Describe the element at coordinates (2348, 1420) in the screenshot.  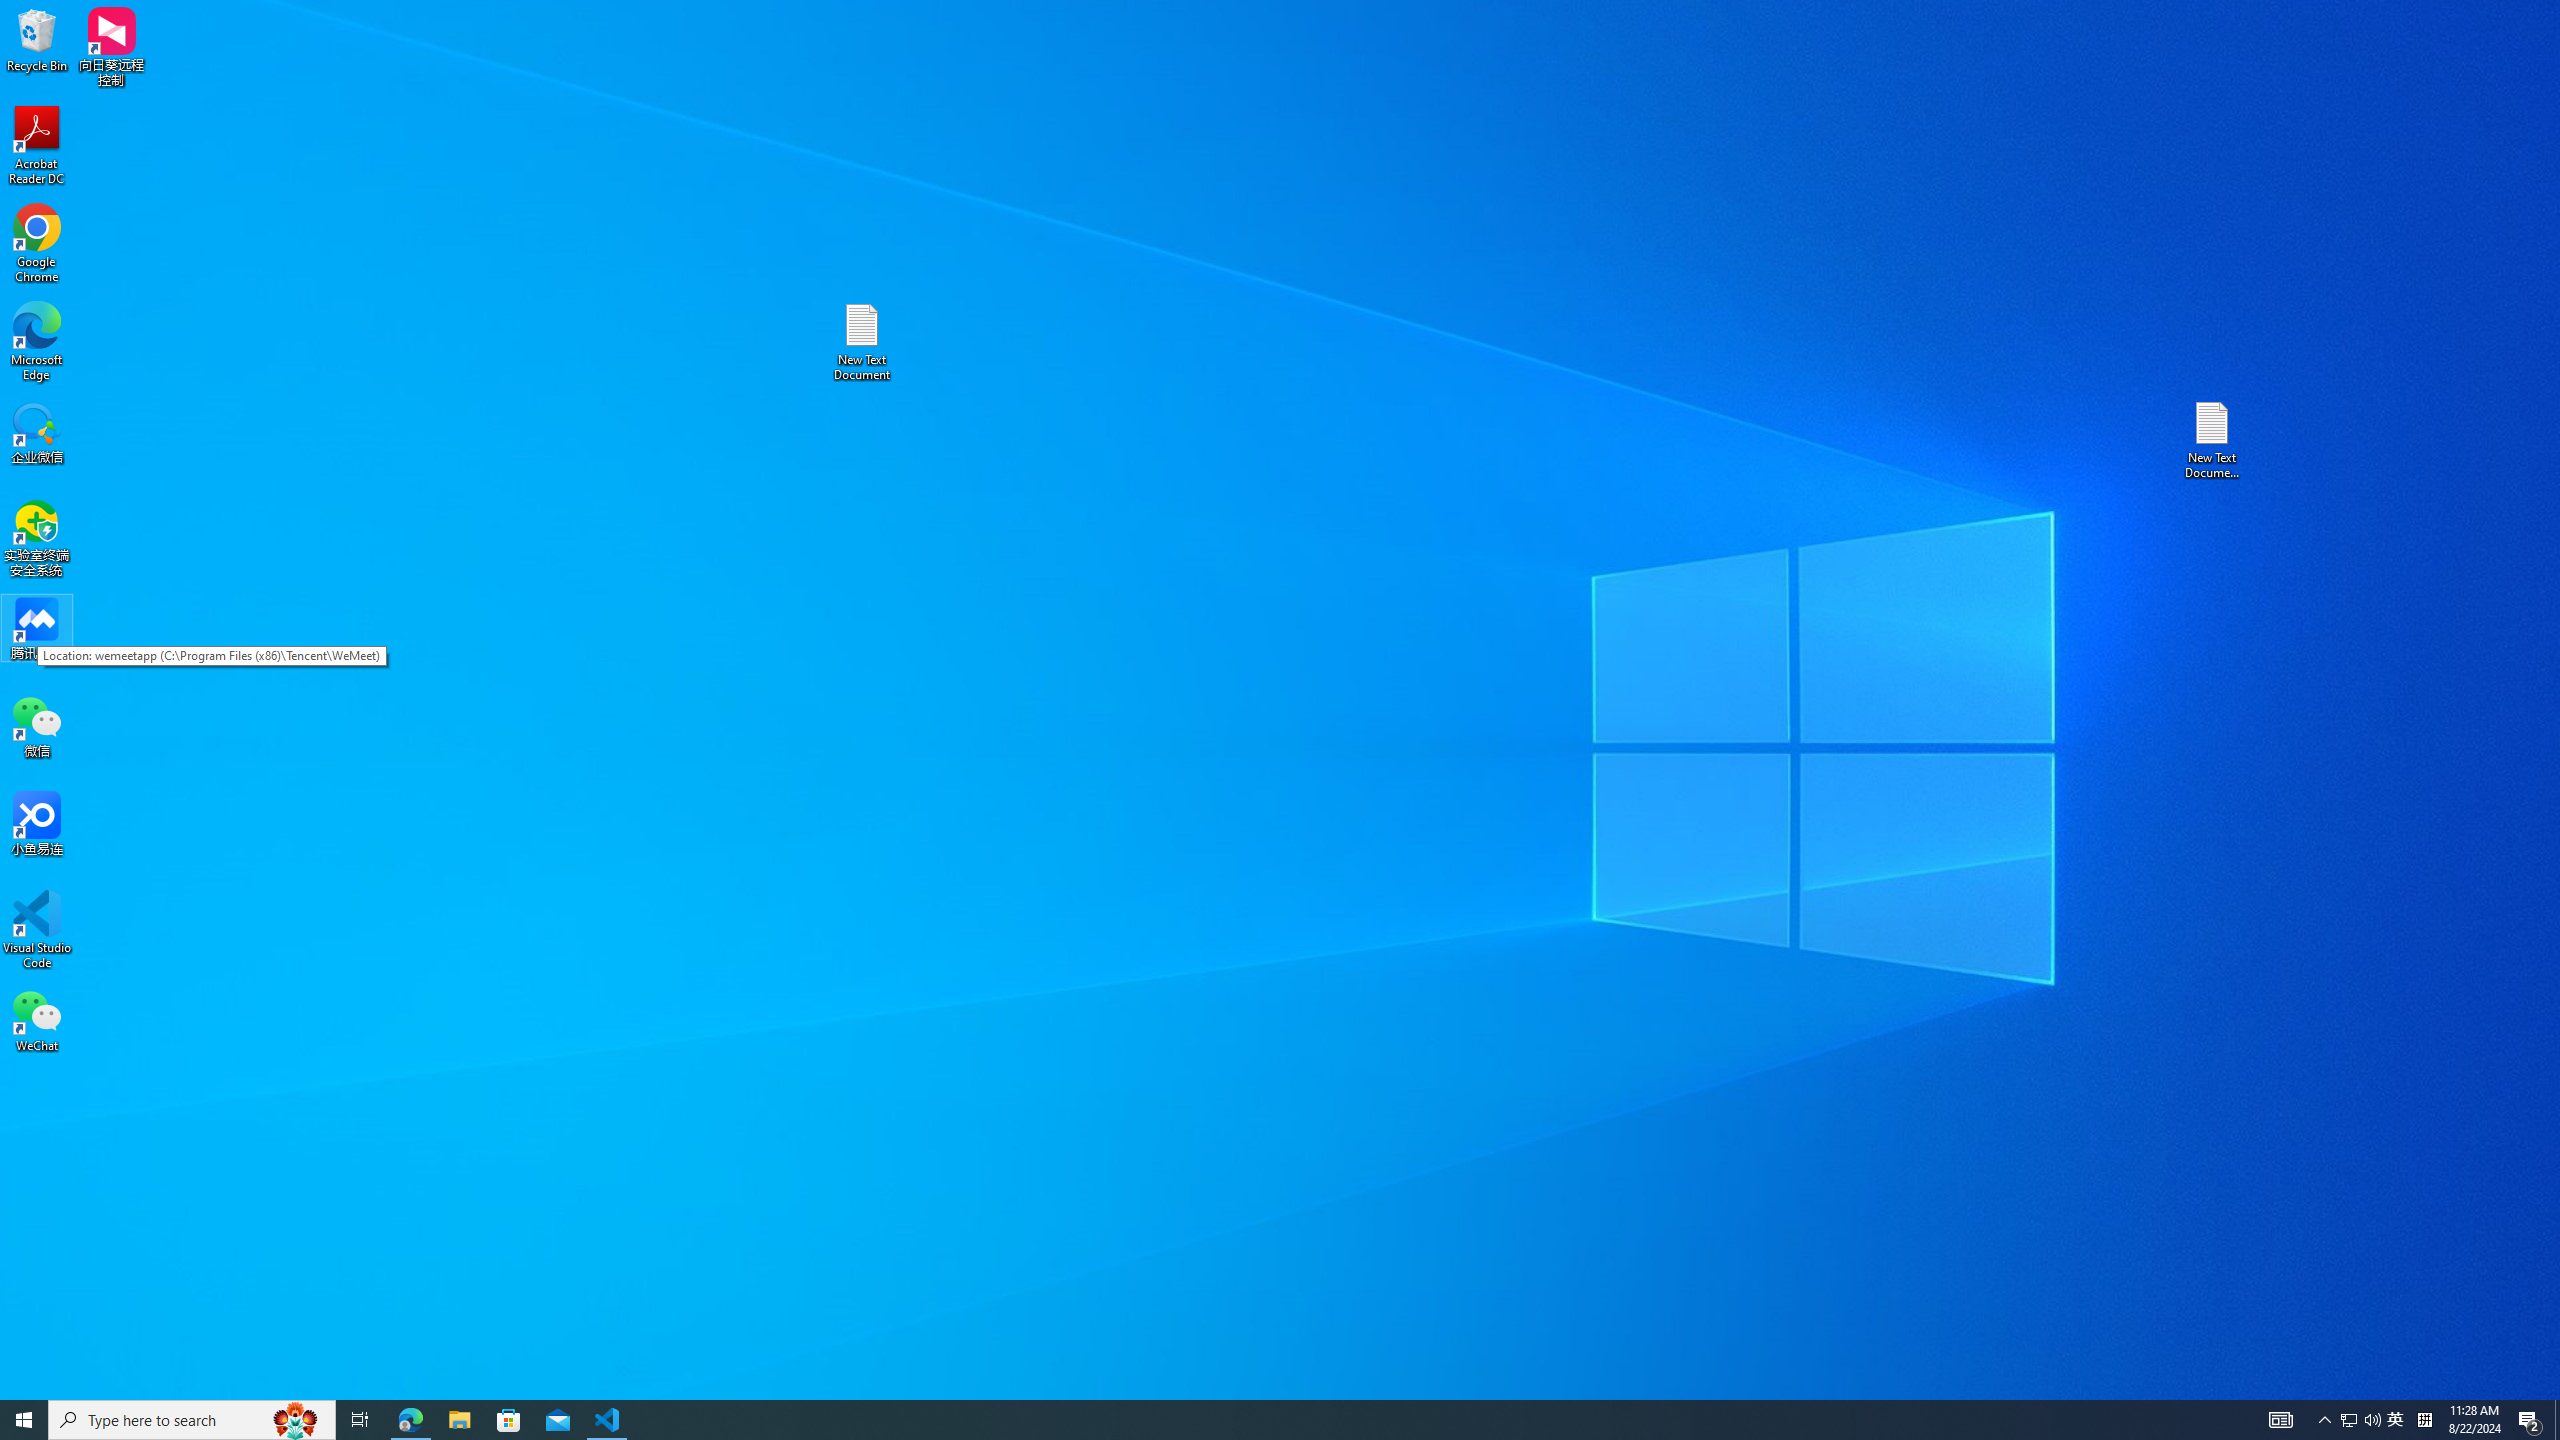
I see `File Explorer` at that location.